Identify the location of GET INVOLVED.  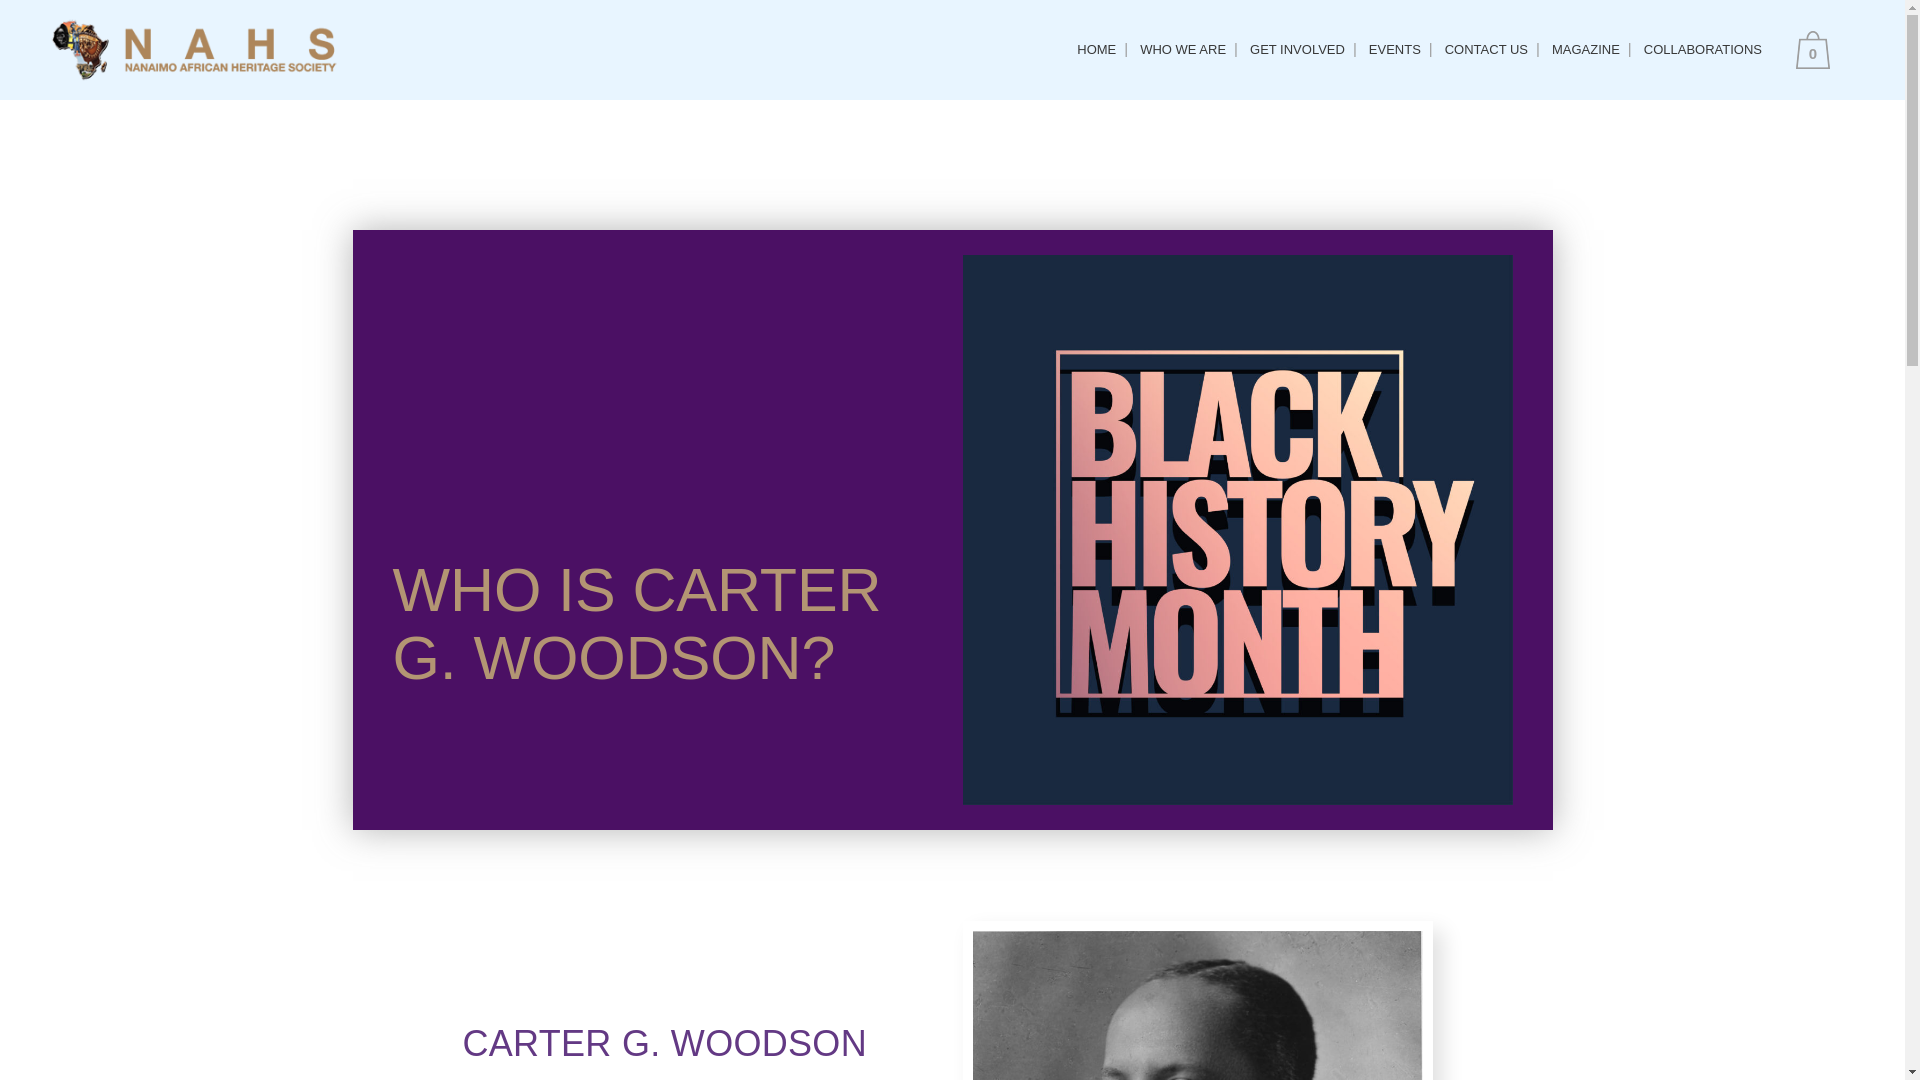
(1298, 50).